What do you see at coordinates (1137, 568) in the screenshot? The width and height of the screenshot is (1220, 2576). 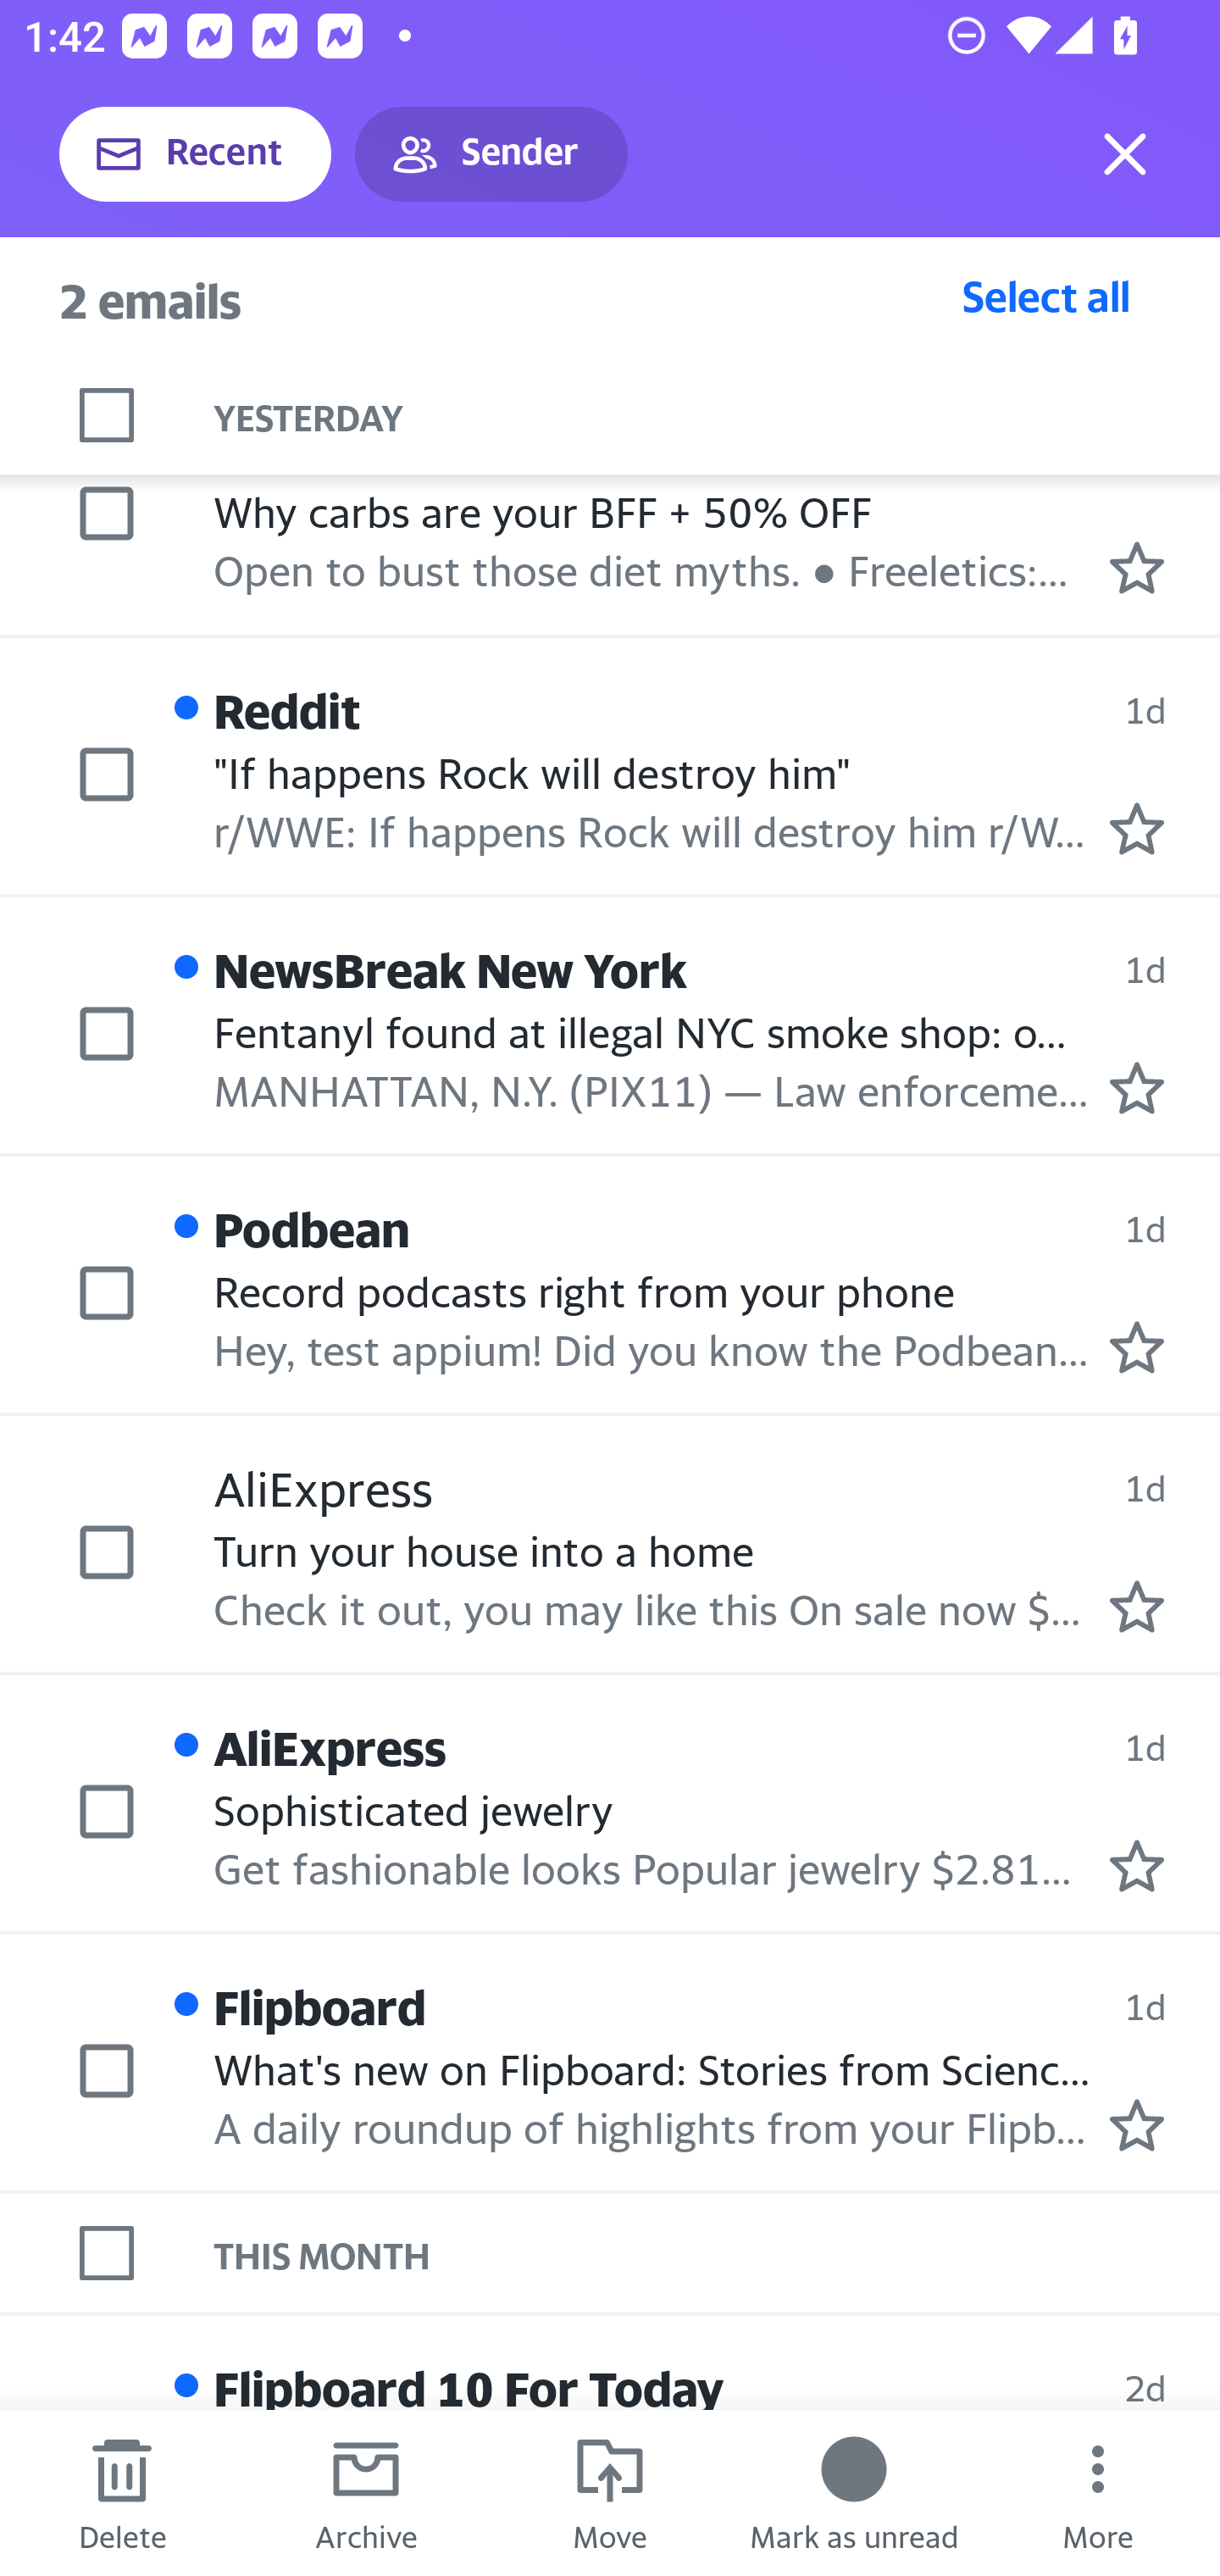 I see `Mark as starred.` at bounding box center [1137, 568].